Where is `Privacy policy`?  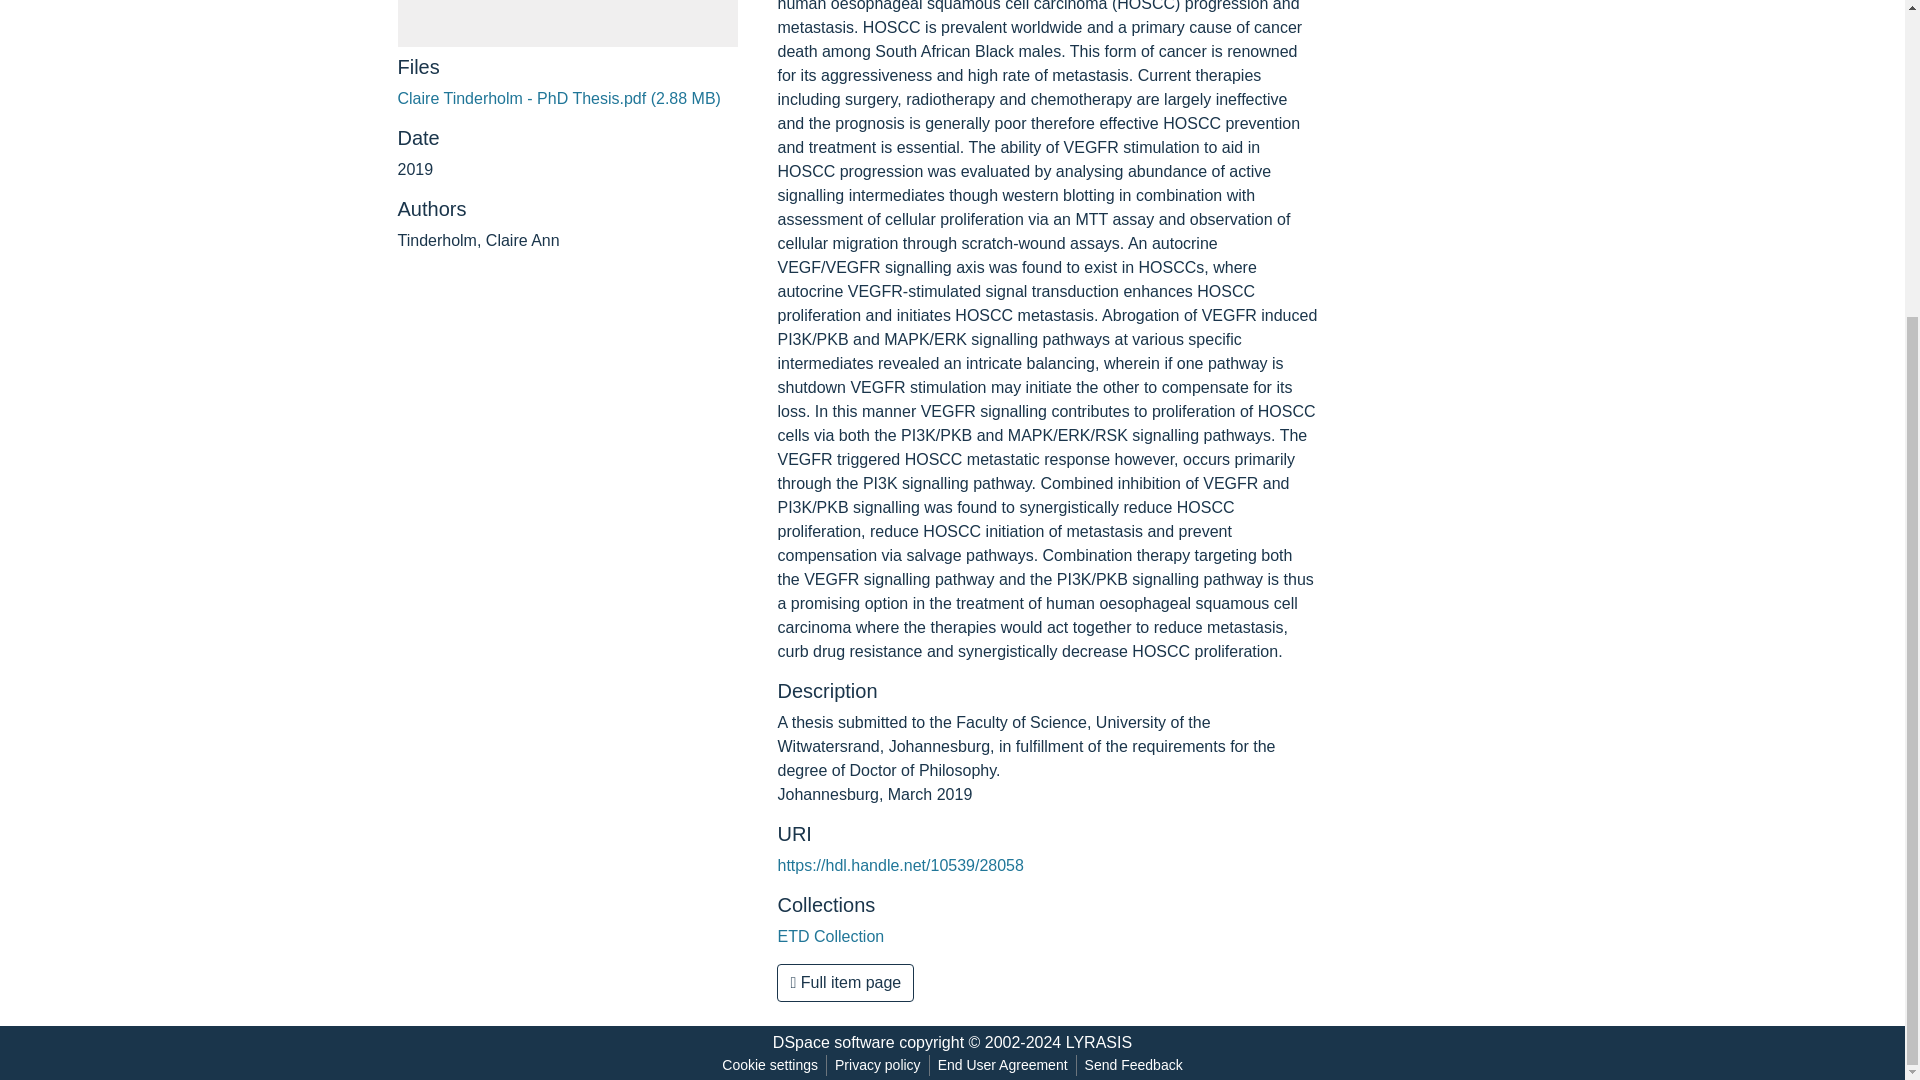 Privacy policy is located at coordinates (878, 1065).